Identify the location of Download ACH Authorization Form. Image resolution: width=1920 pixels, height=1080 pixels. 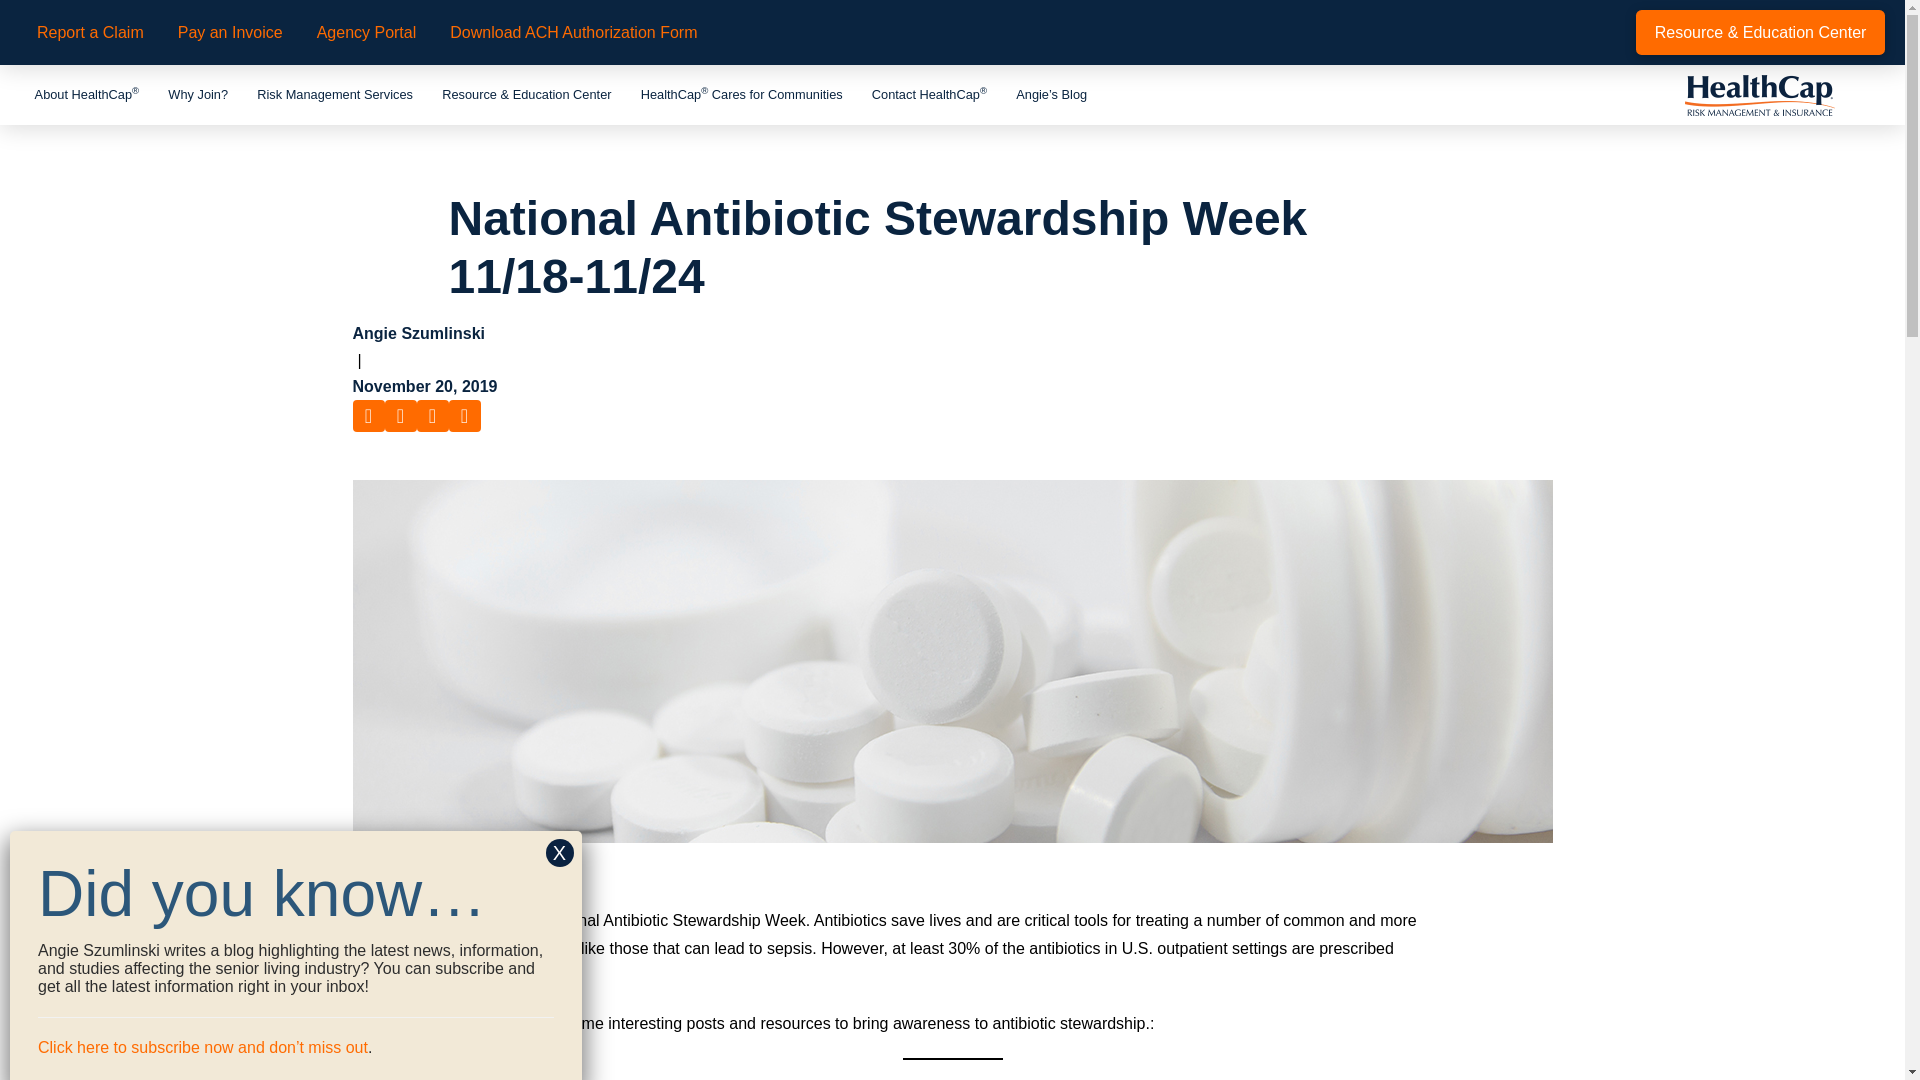
(574, 32).